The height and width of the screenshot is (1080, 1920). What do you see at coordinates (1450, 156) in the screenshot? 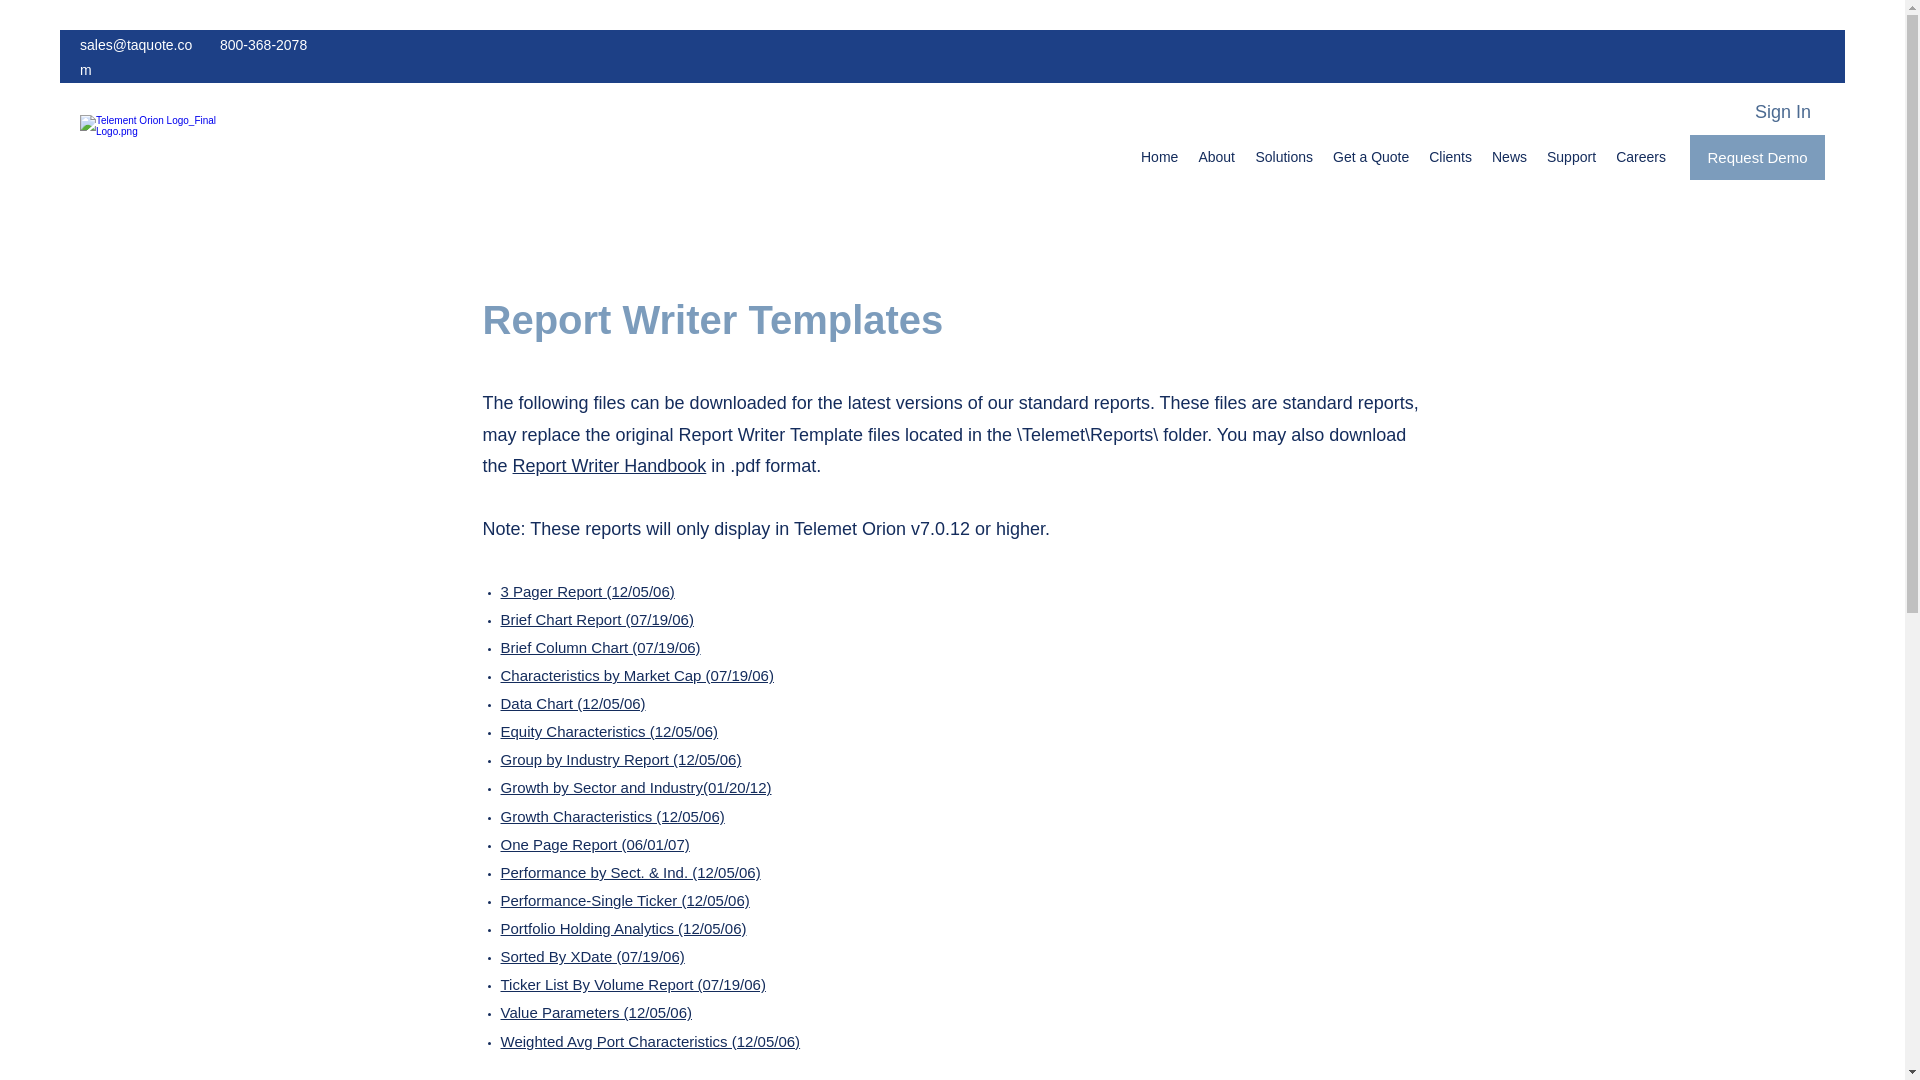
I see `Clients` at bounding box center [1450, 156].